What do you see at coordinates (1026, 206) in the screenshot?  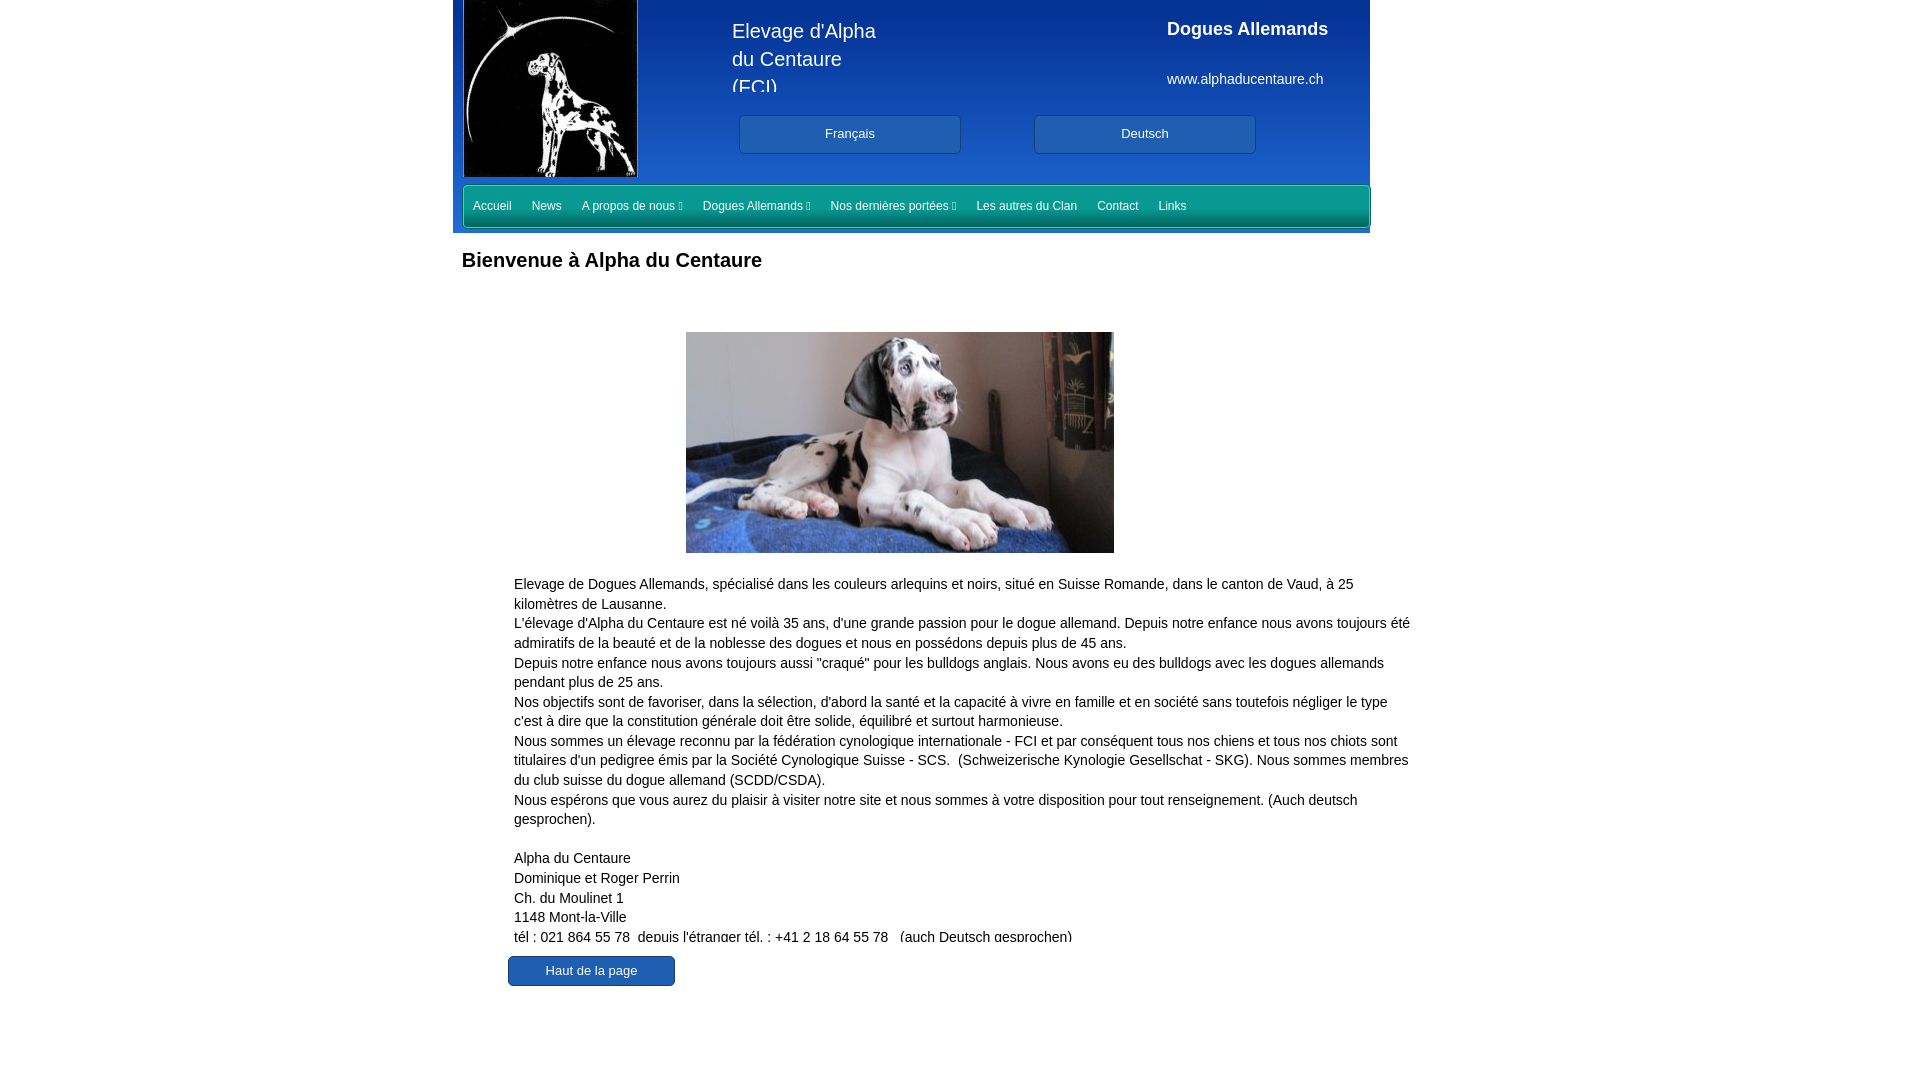 I see `Les autres du Clan` at bounding box center [1026, 206].